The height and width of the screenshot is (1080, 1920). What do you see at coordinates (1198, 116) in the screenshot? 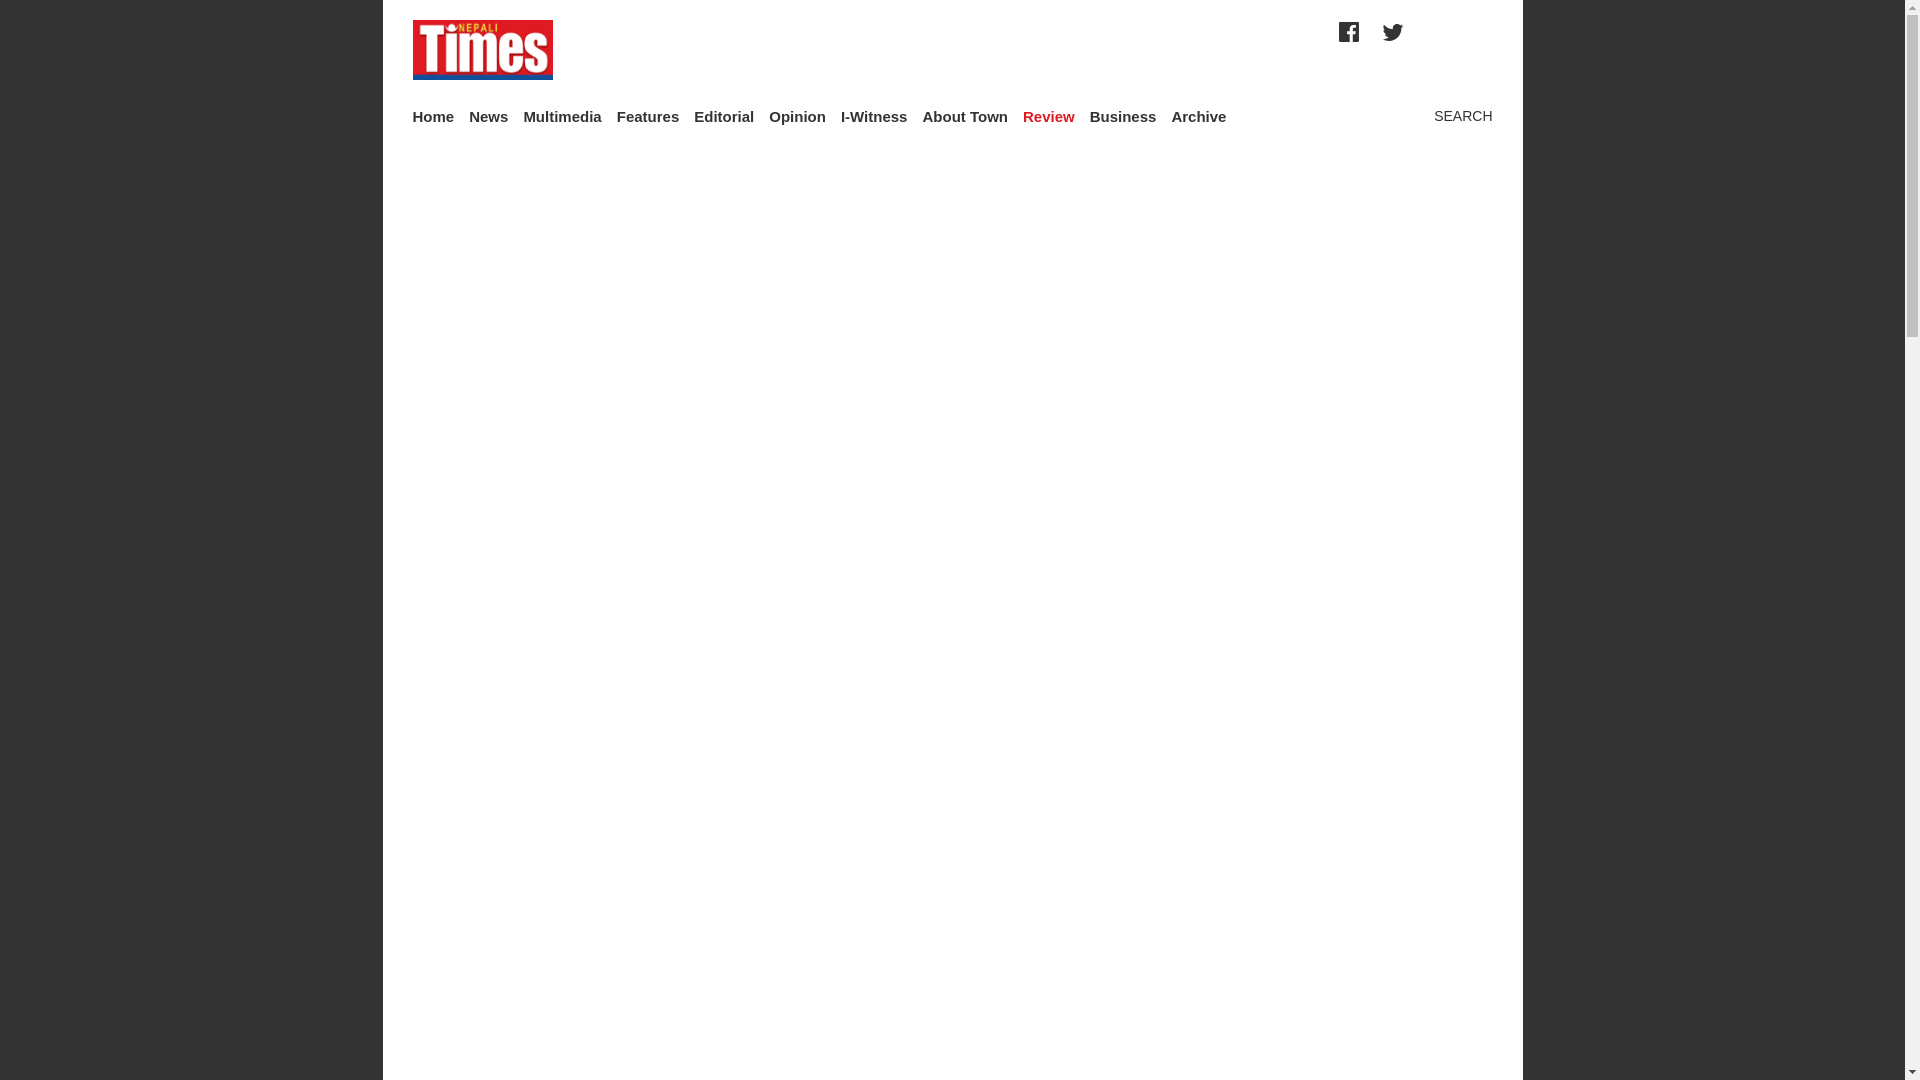
I see `Archive` at bounding box center [1198, 116].